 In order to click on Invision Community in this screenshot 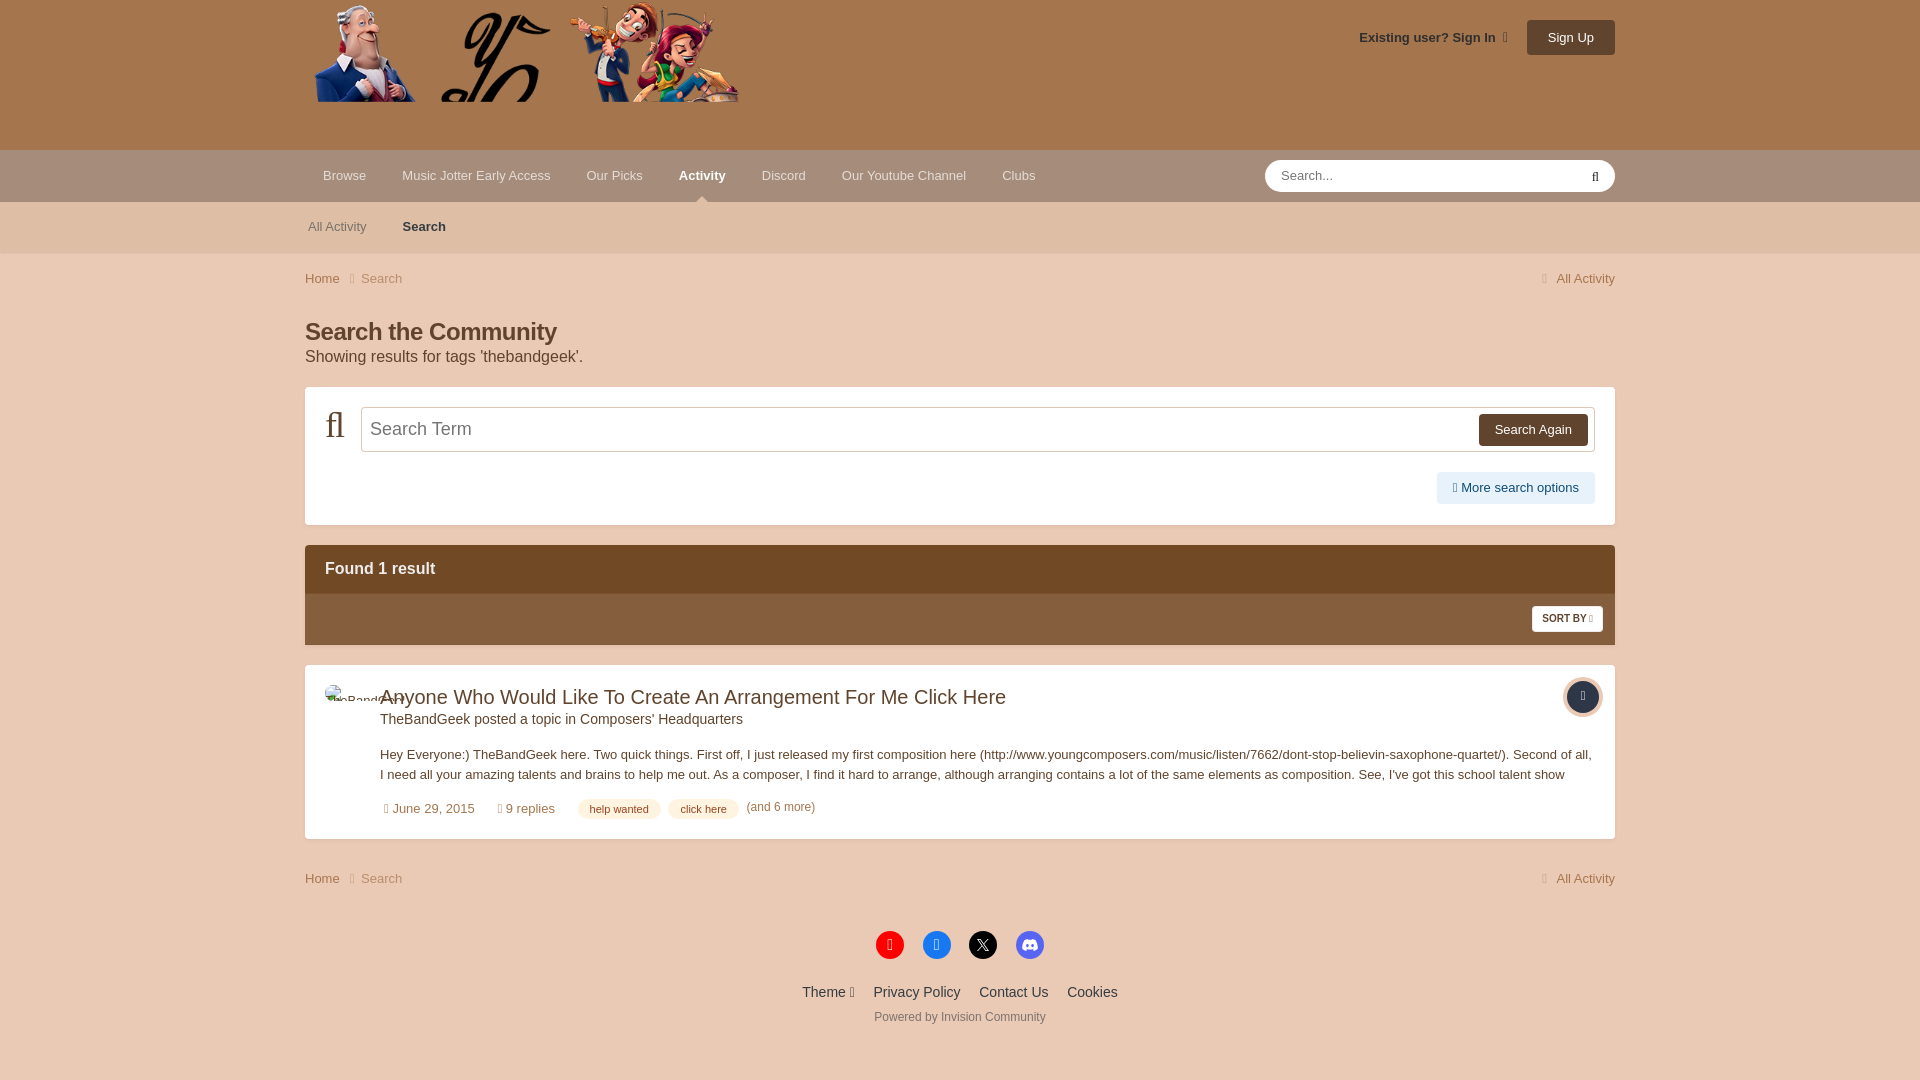, I will do `click(958, 1016)`.